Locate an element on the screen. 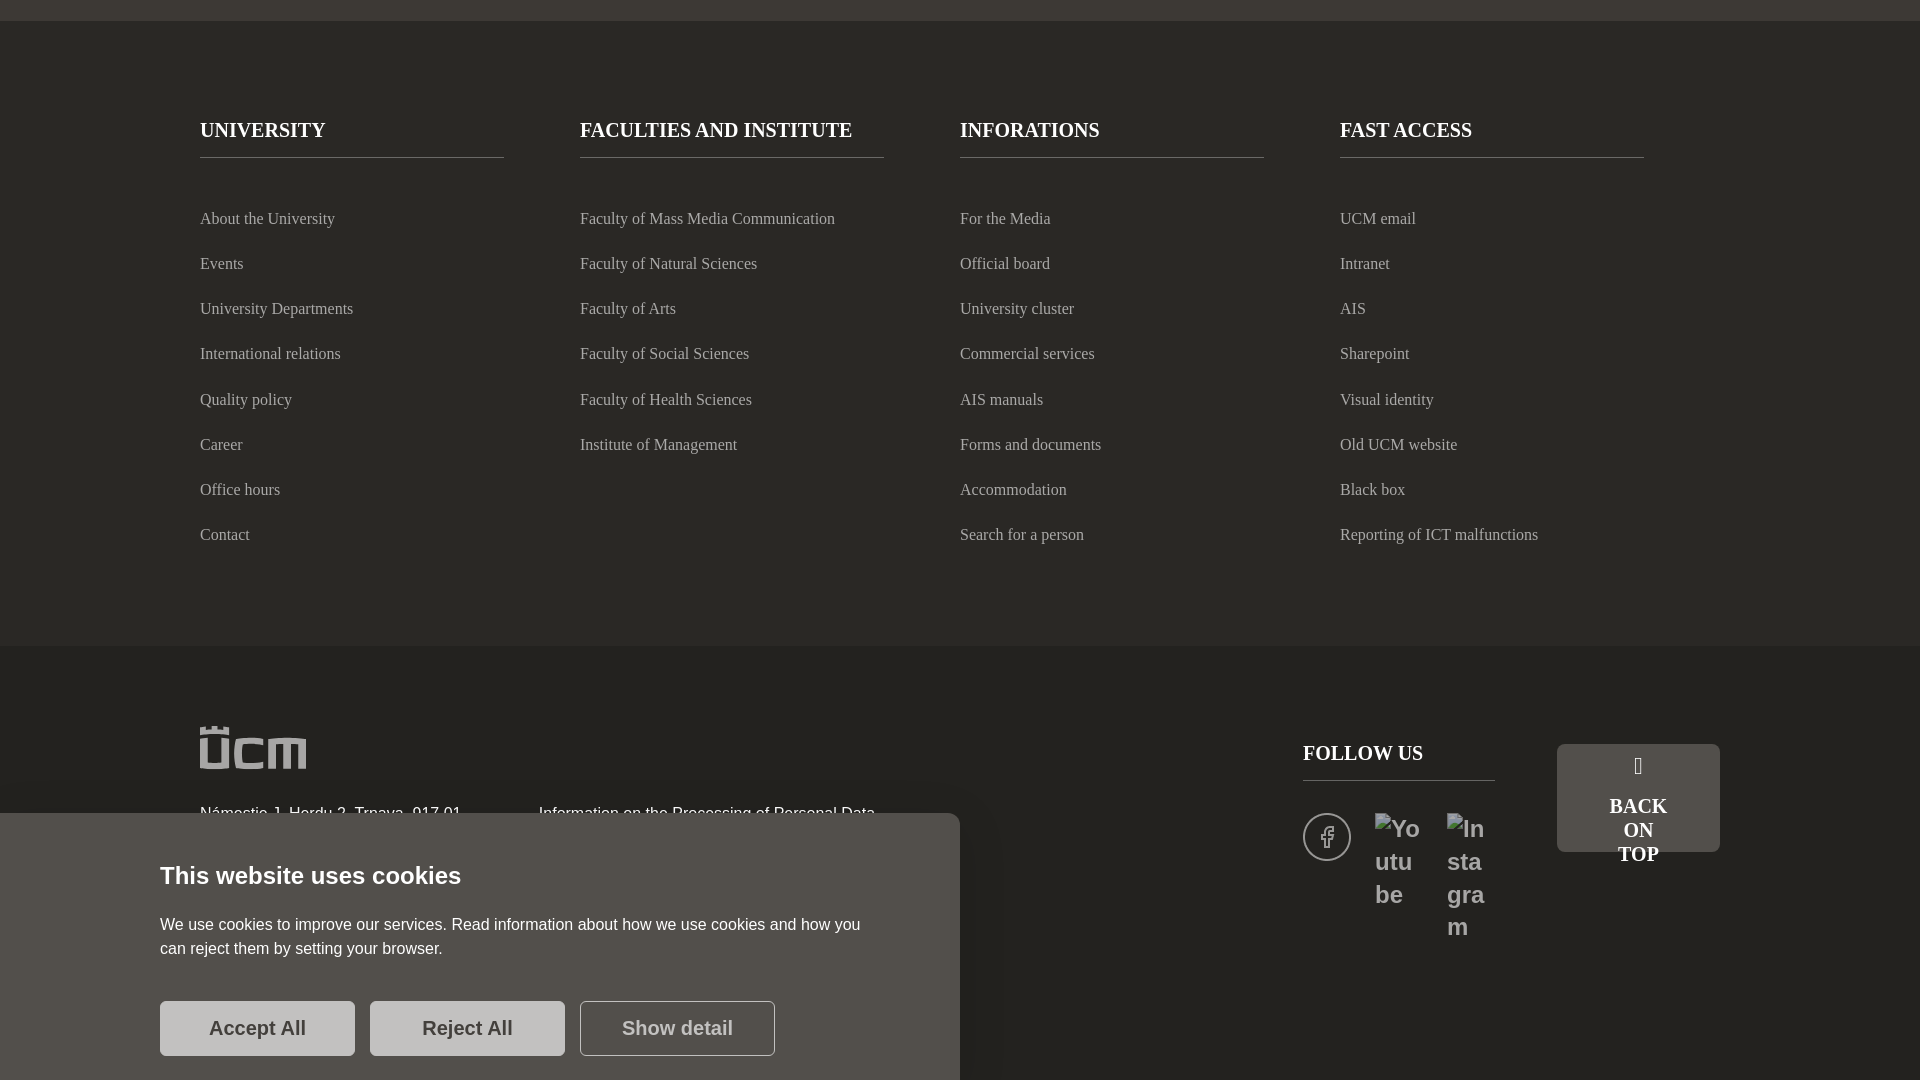 This screenshot has width=1920, height=1080. University Departments is located at coordinates (276, 308).